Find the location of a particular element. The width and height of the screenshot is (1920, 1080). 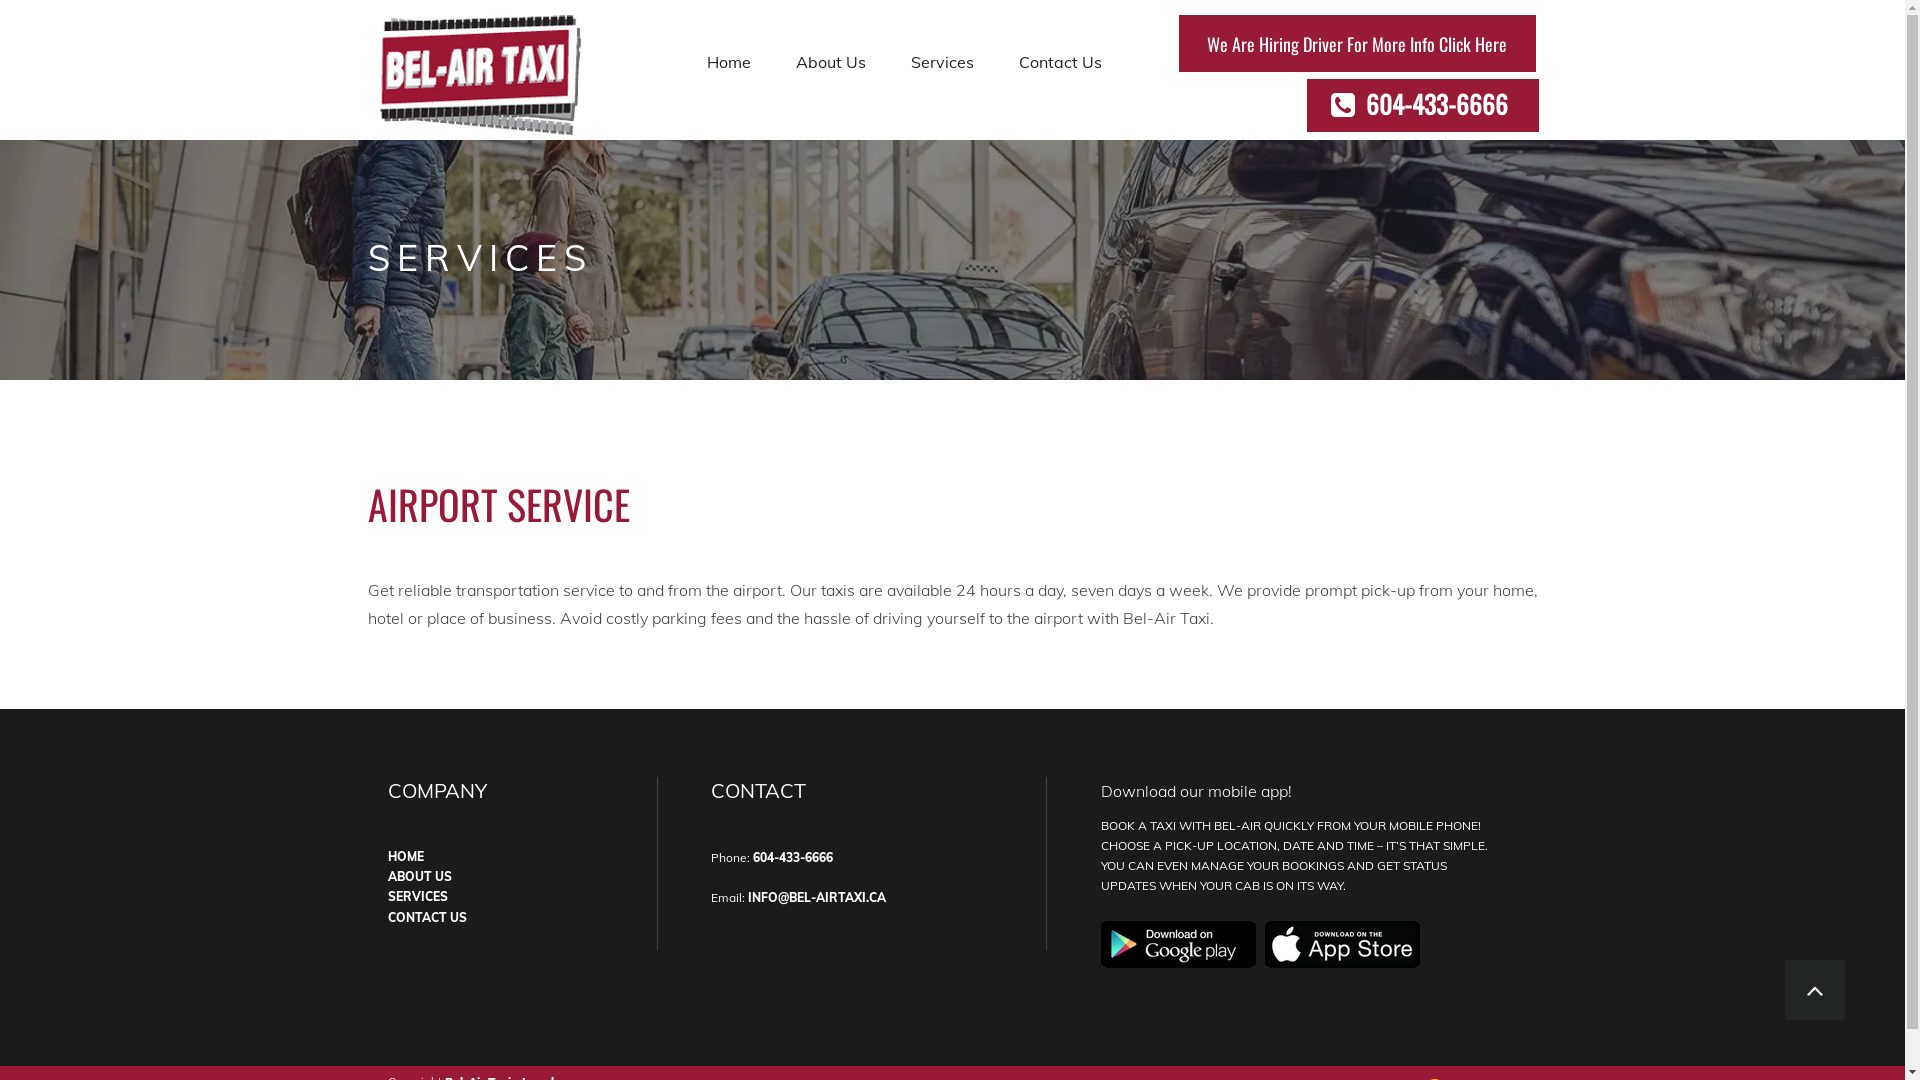

  604-433-6666 is located at coordinates (1431, 106).